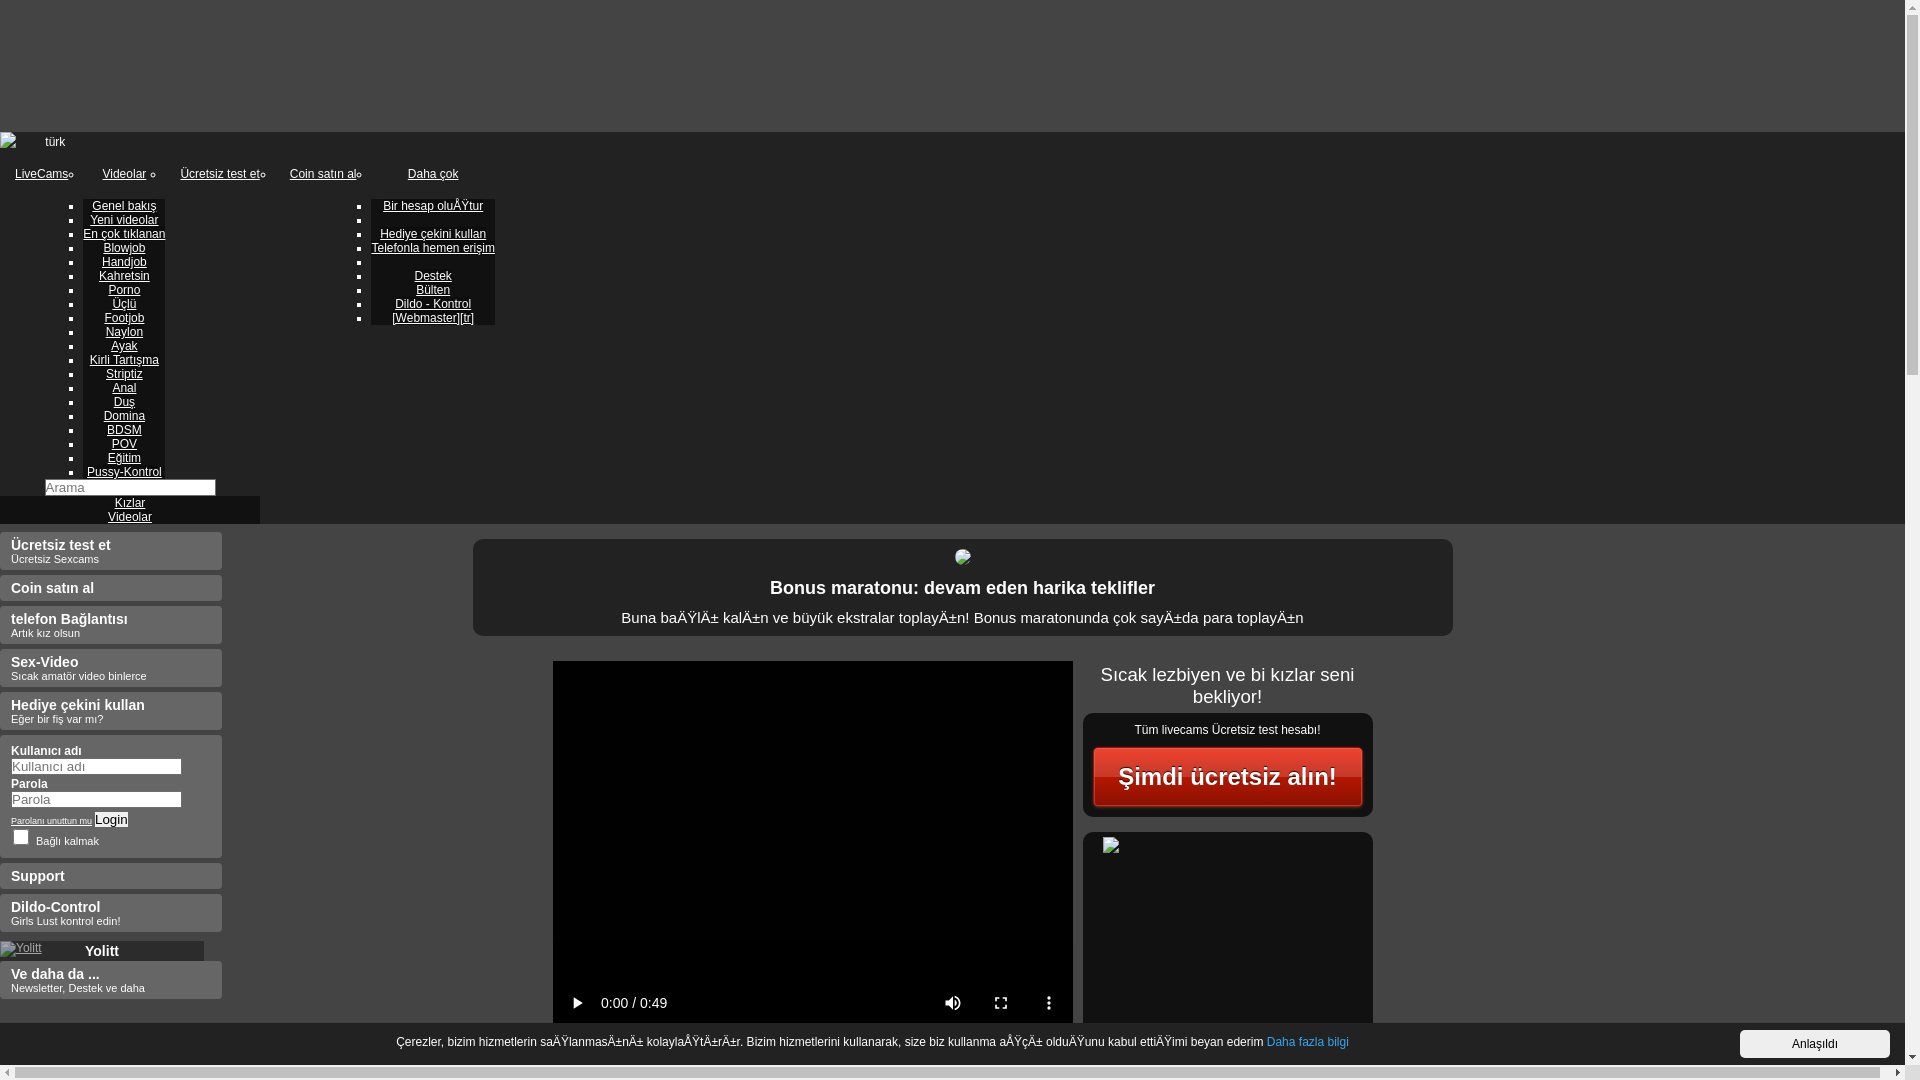 Image resolution: width=1920 pixels, height=1080 pixels. I want to click on Ve daha da ...
Newsletter, Destek ve daha, so click(111, 980).